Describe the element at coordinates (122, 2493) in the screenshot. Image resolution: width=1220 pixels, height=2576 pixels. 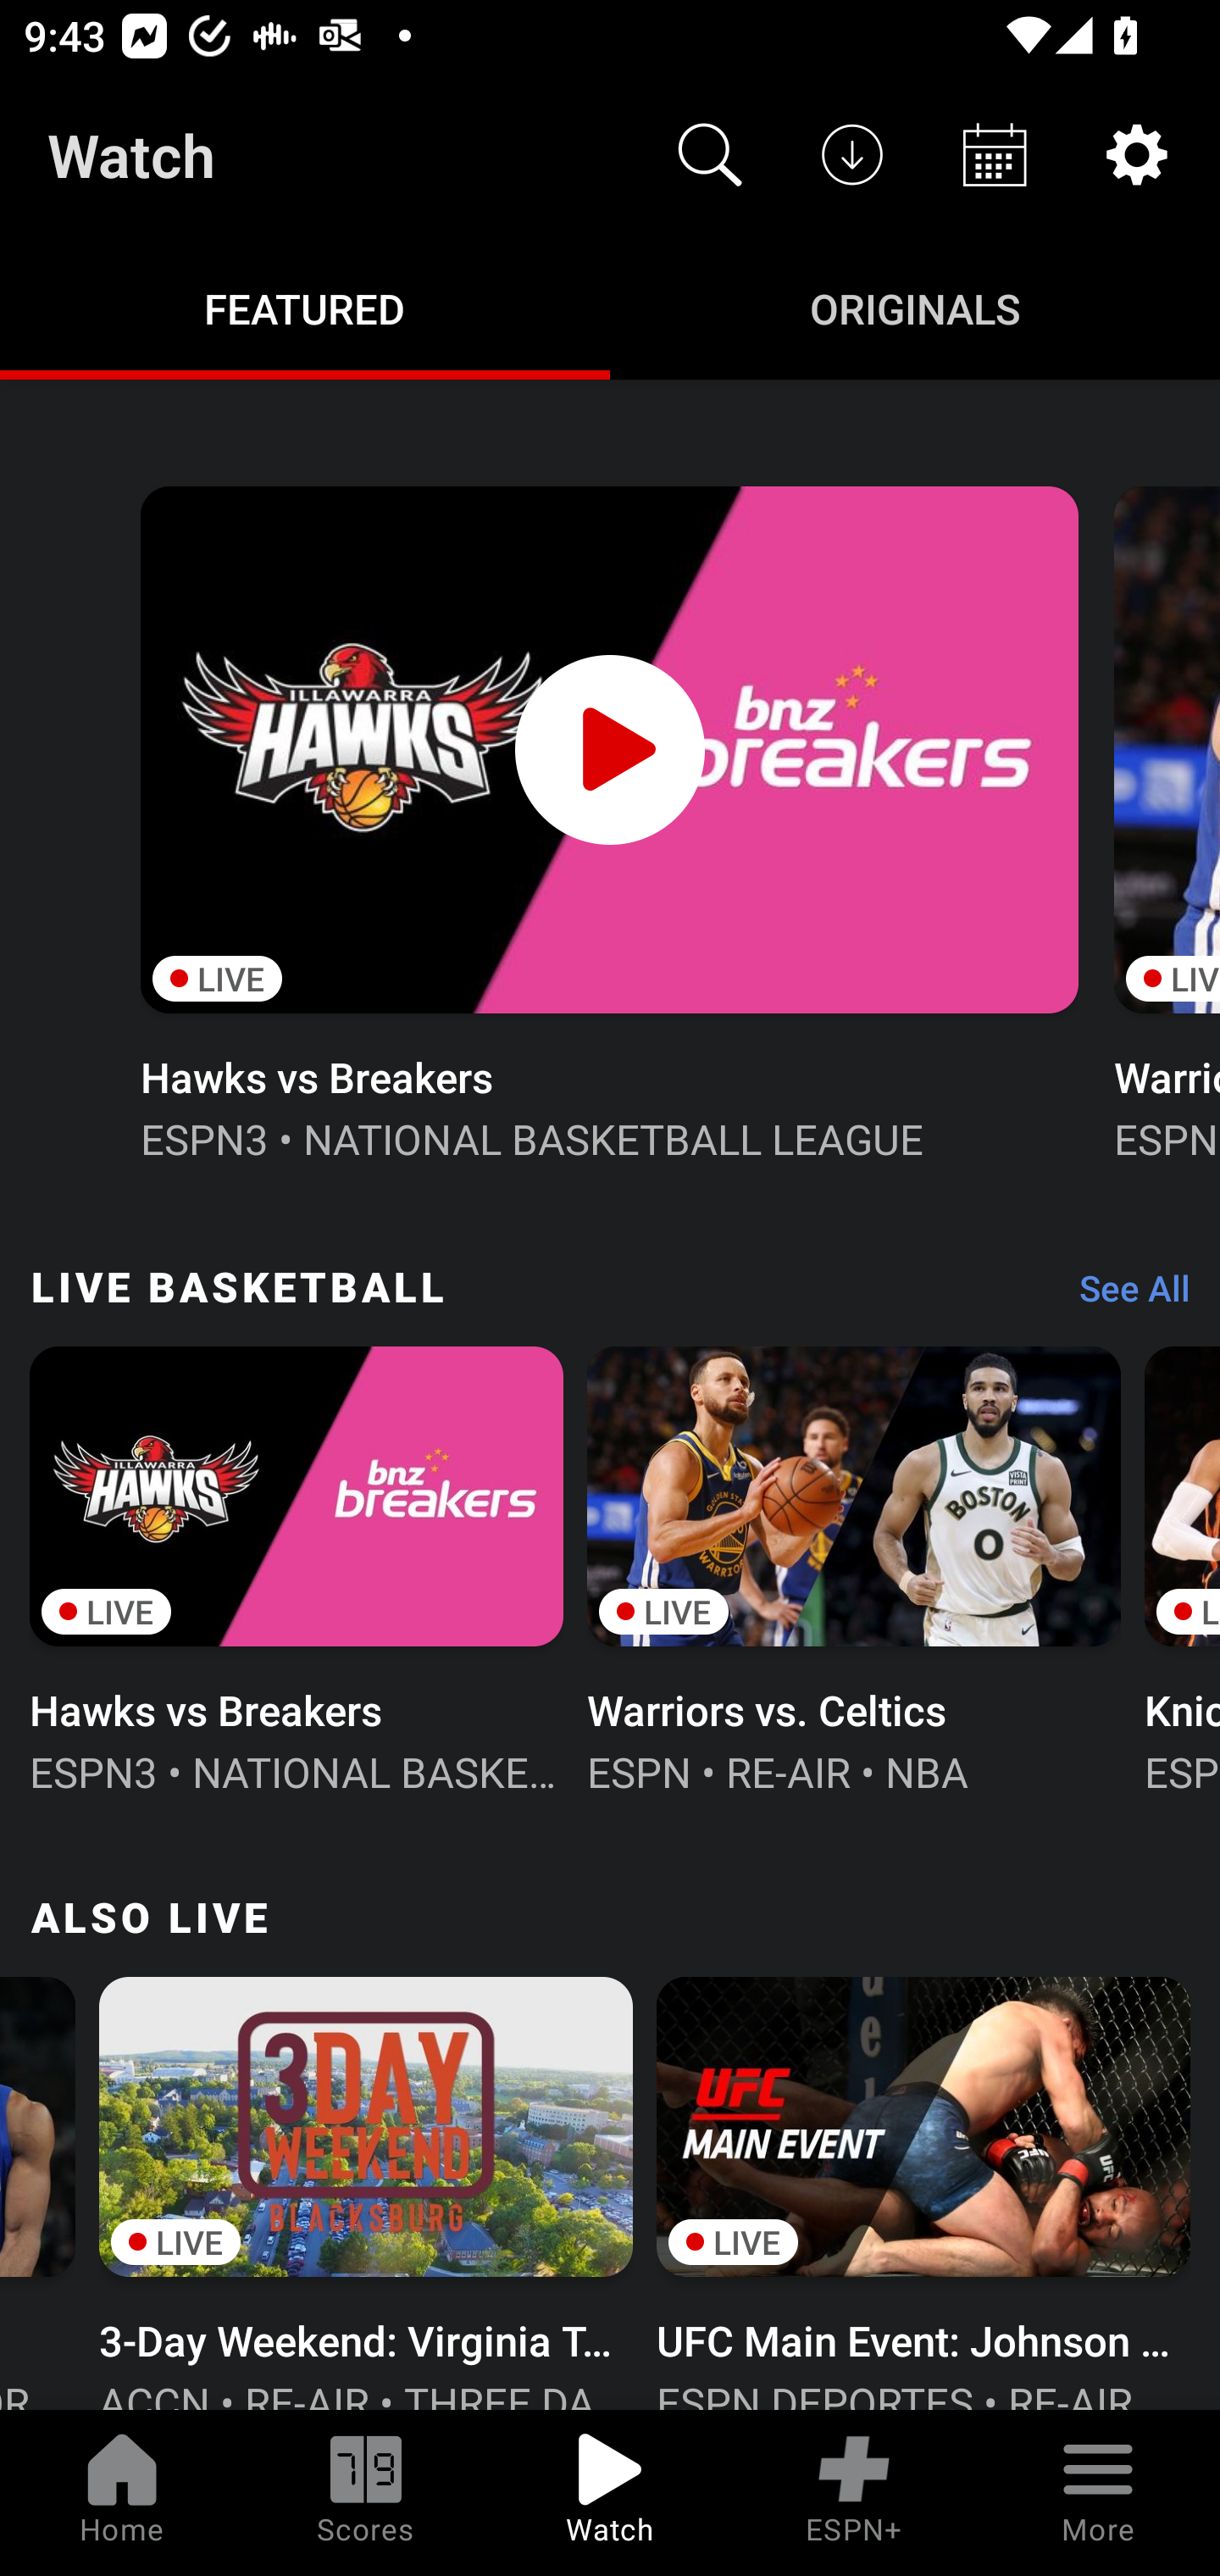
I see `Home` at that location.